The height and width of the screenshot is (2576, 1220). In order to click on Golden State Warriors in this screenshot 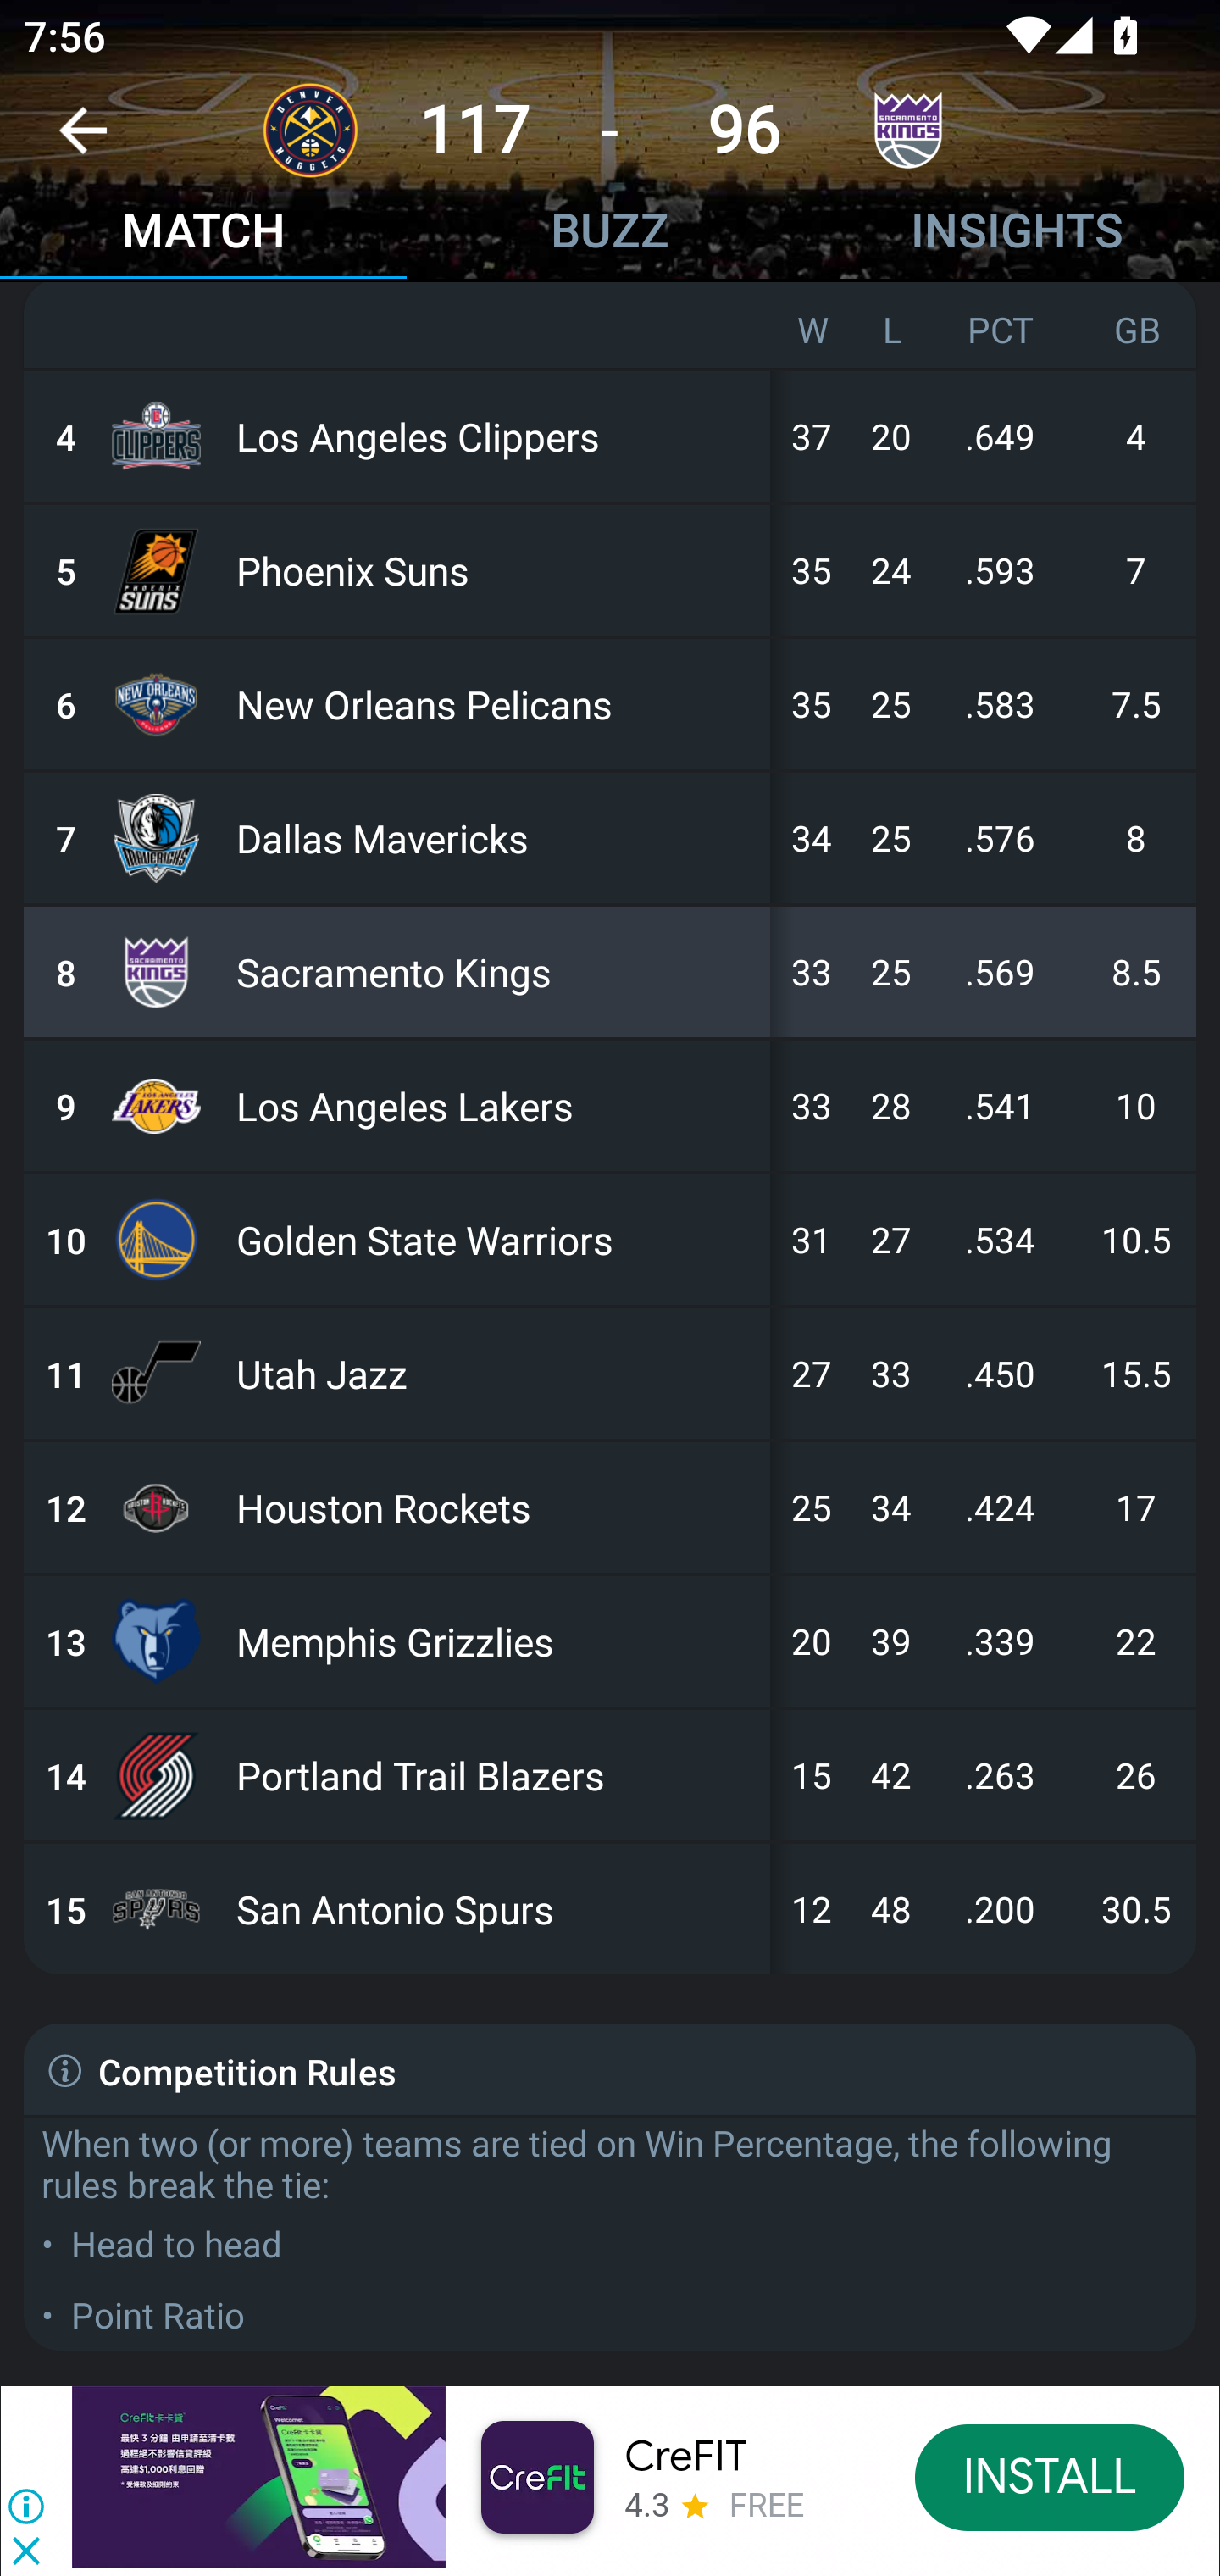, I will do `click(496, 1241)`.